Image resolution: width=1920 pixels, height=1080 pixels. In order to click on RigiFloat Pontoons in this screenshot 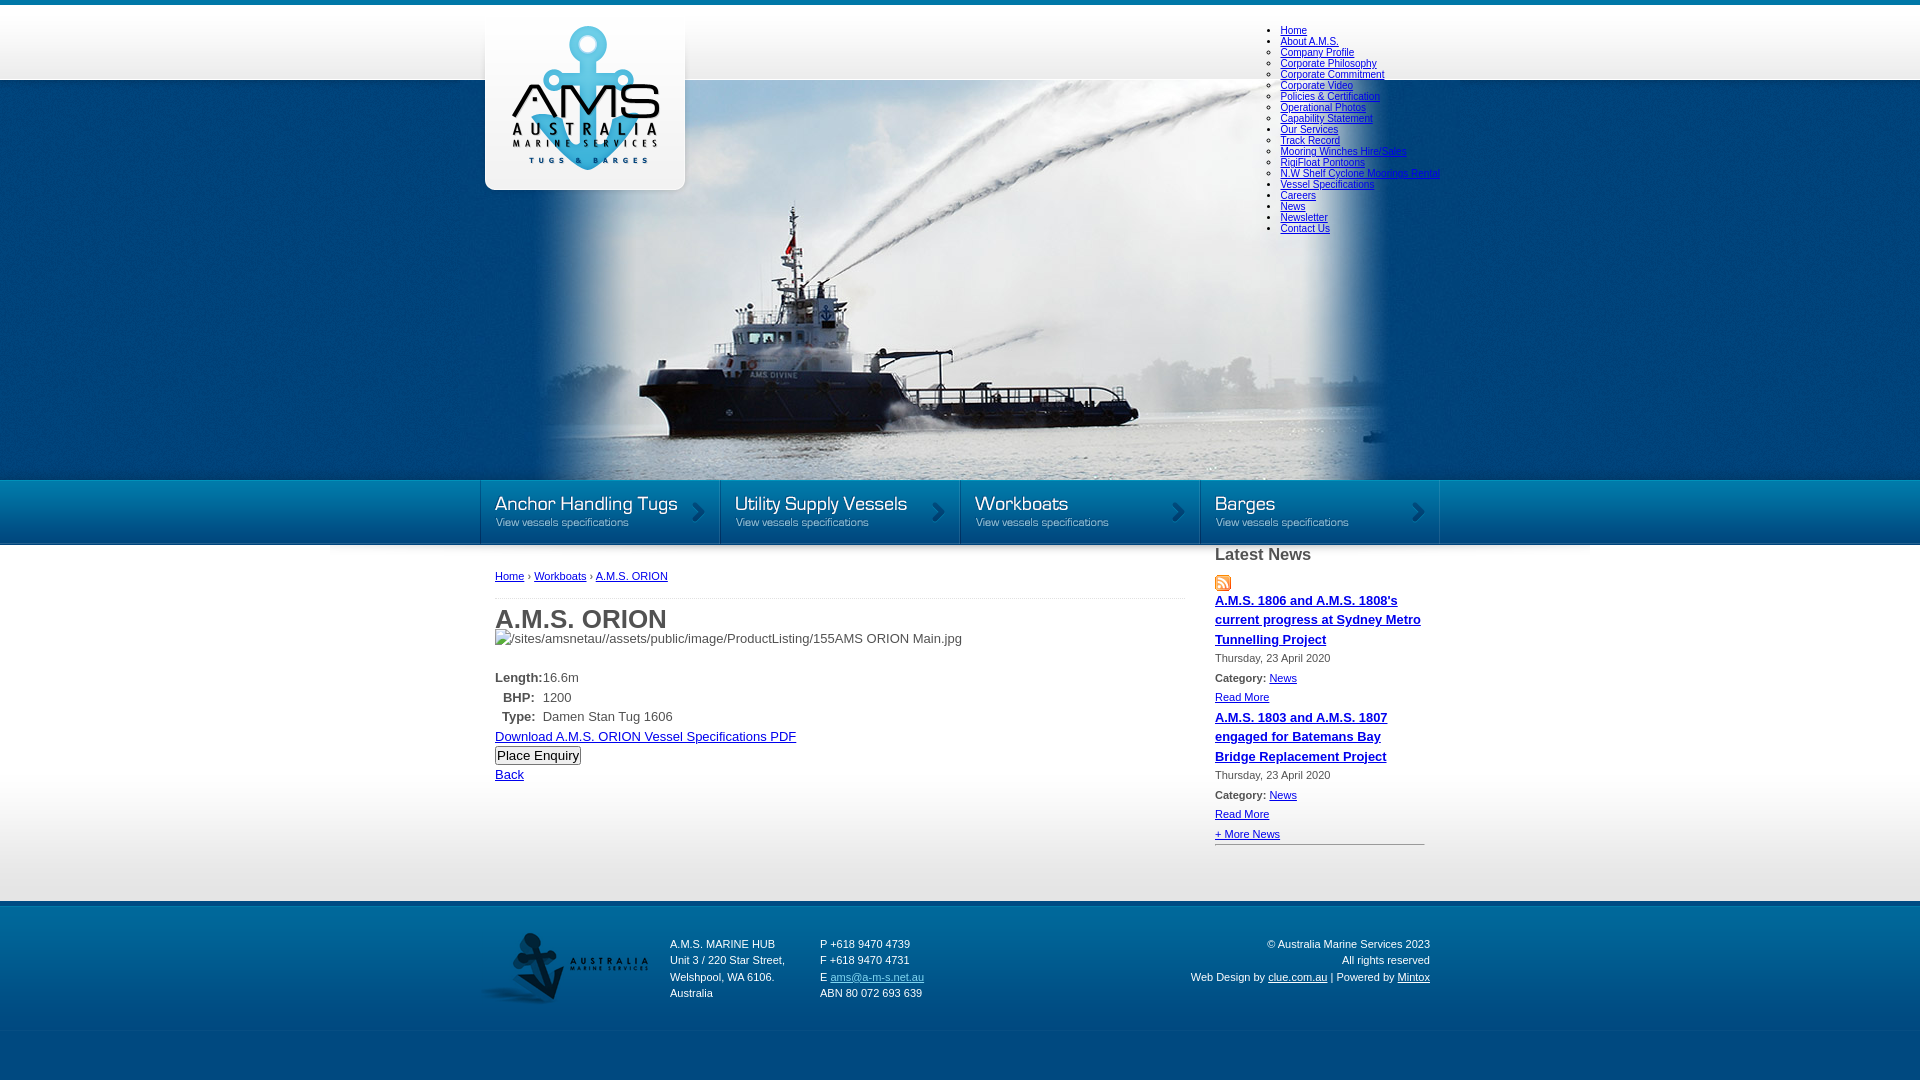, I will do `click(1322, 162)`.